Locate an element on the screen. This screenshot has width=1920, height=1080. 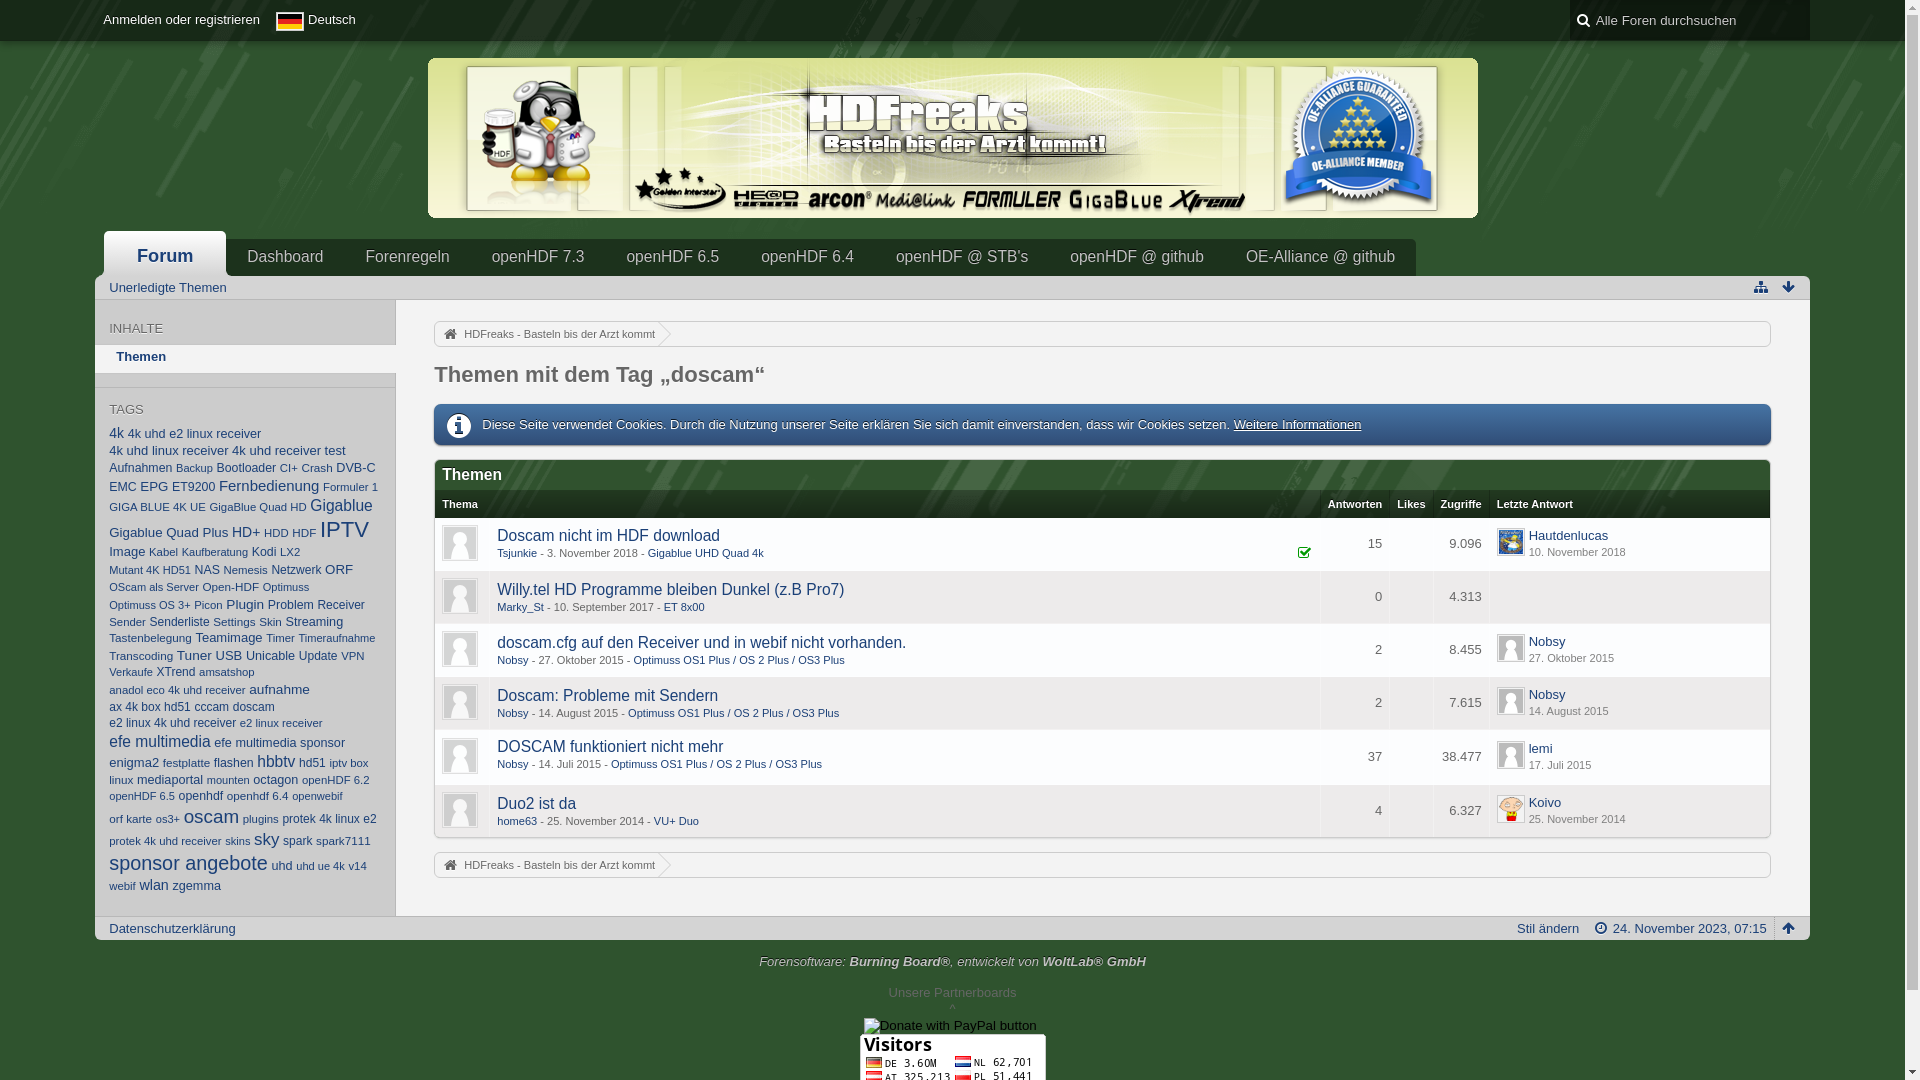
DOSCAM funktioniert nicht mehr is located at coordinates (610, 746).